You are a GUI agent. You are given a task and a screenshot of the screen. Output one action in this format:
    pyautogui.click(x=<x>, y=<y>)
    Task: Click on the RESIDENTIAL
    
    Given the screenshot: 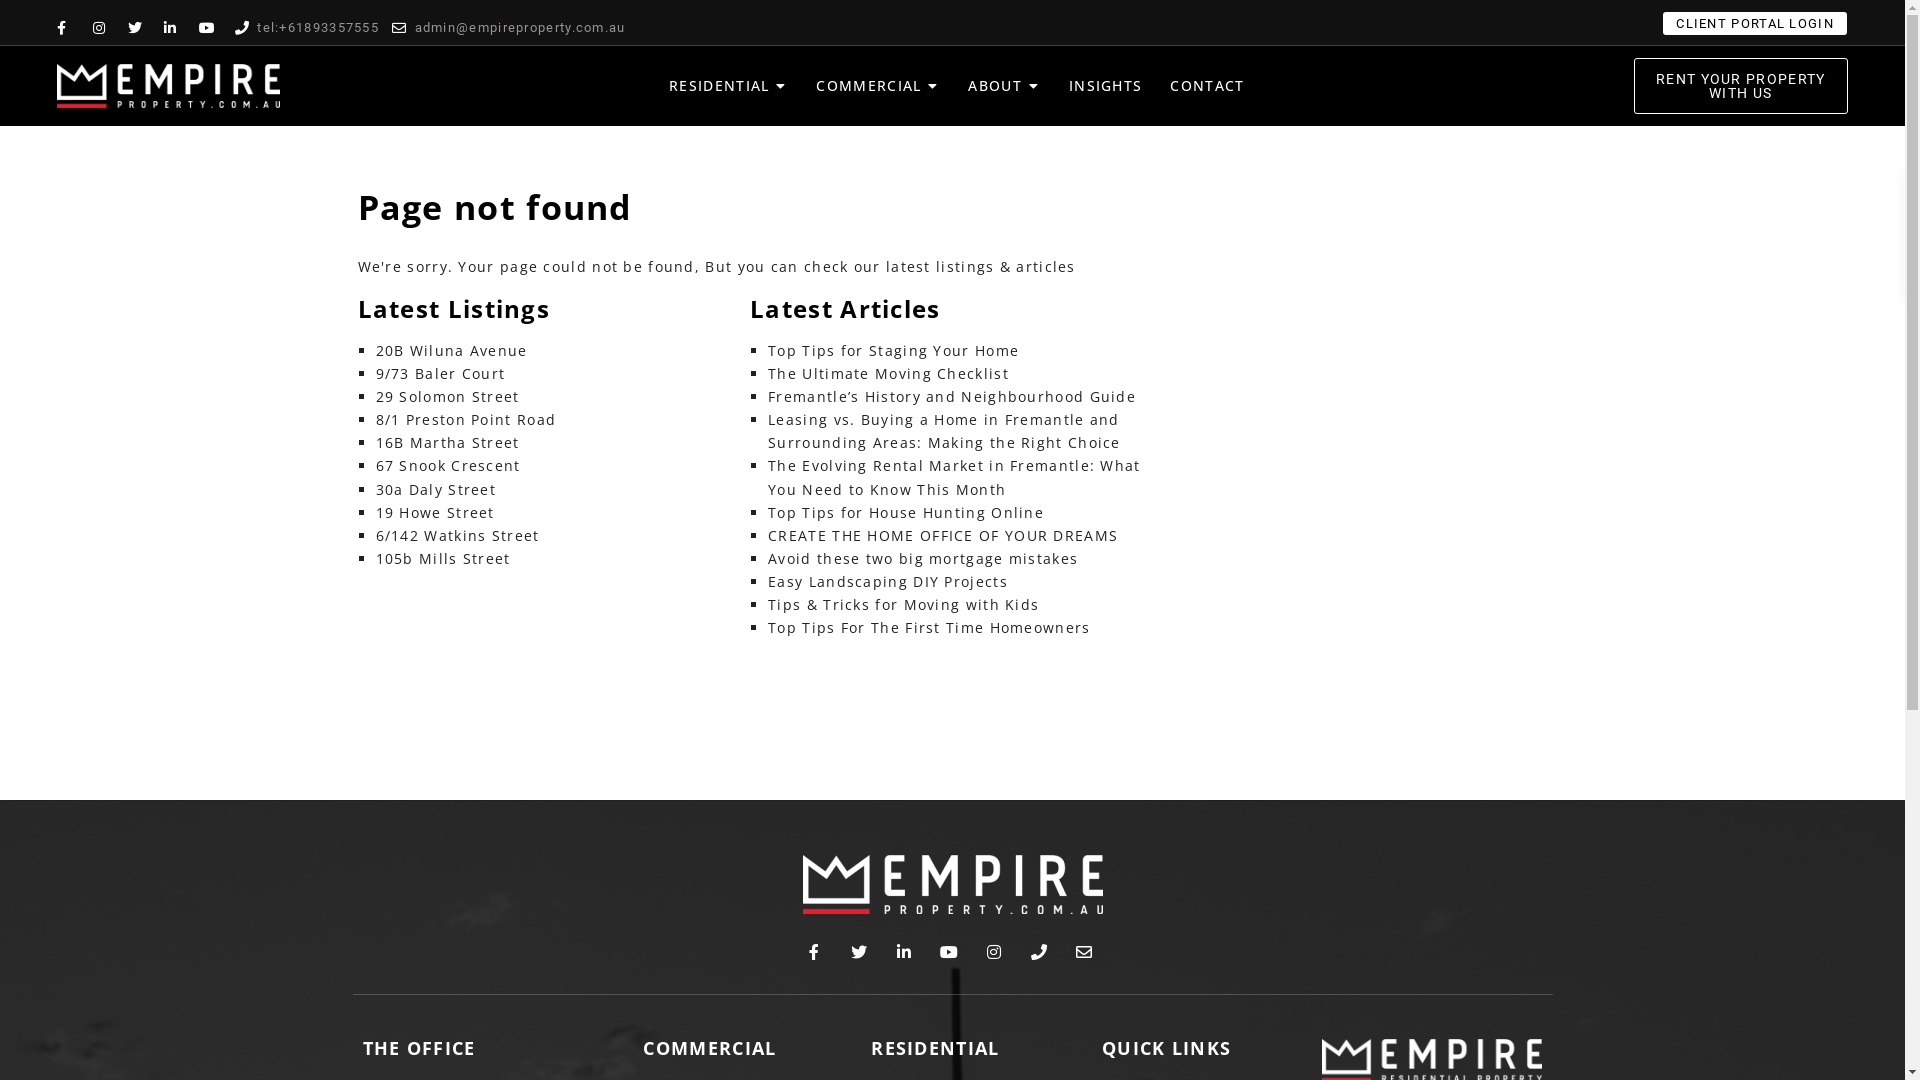 What is the action you would take?
    pyautogui.click(x=719, y=86)
    